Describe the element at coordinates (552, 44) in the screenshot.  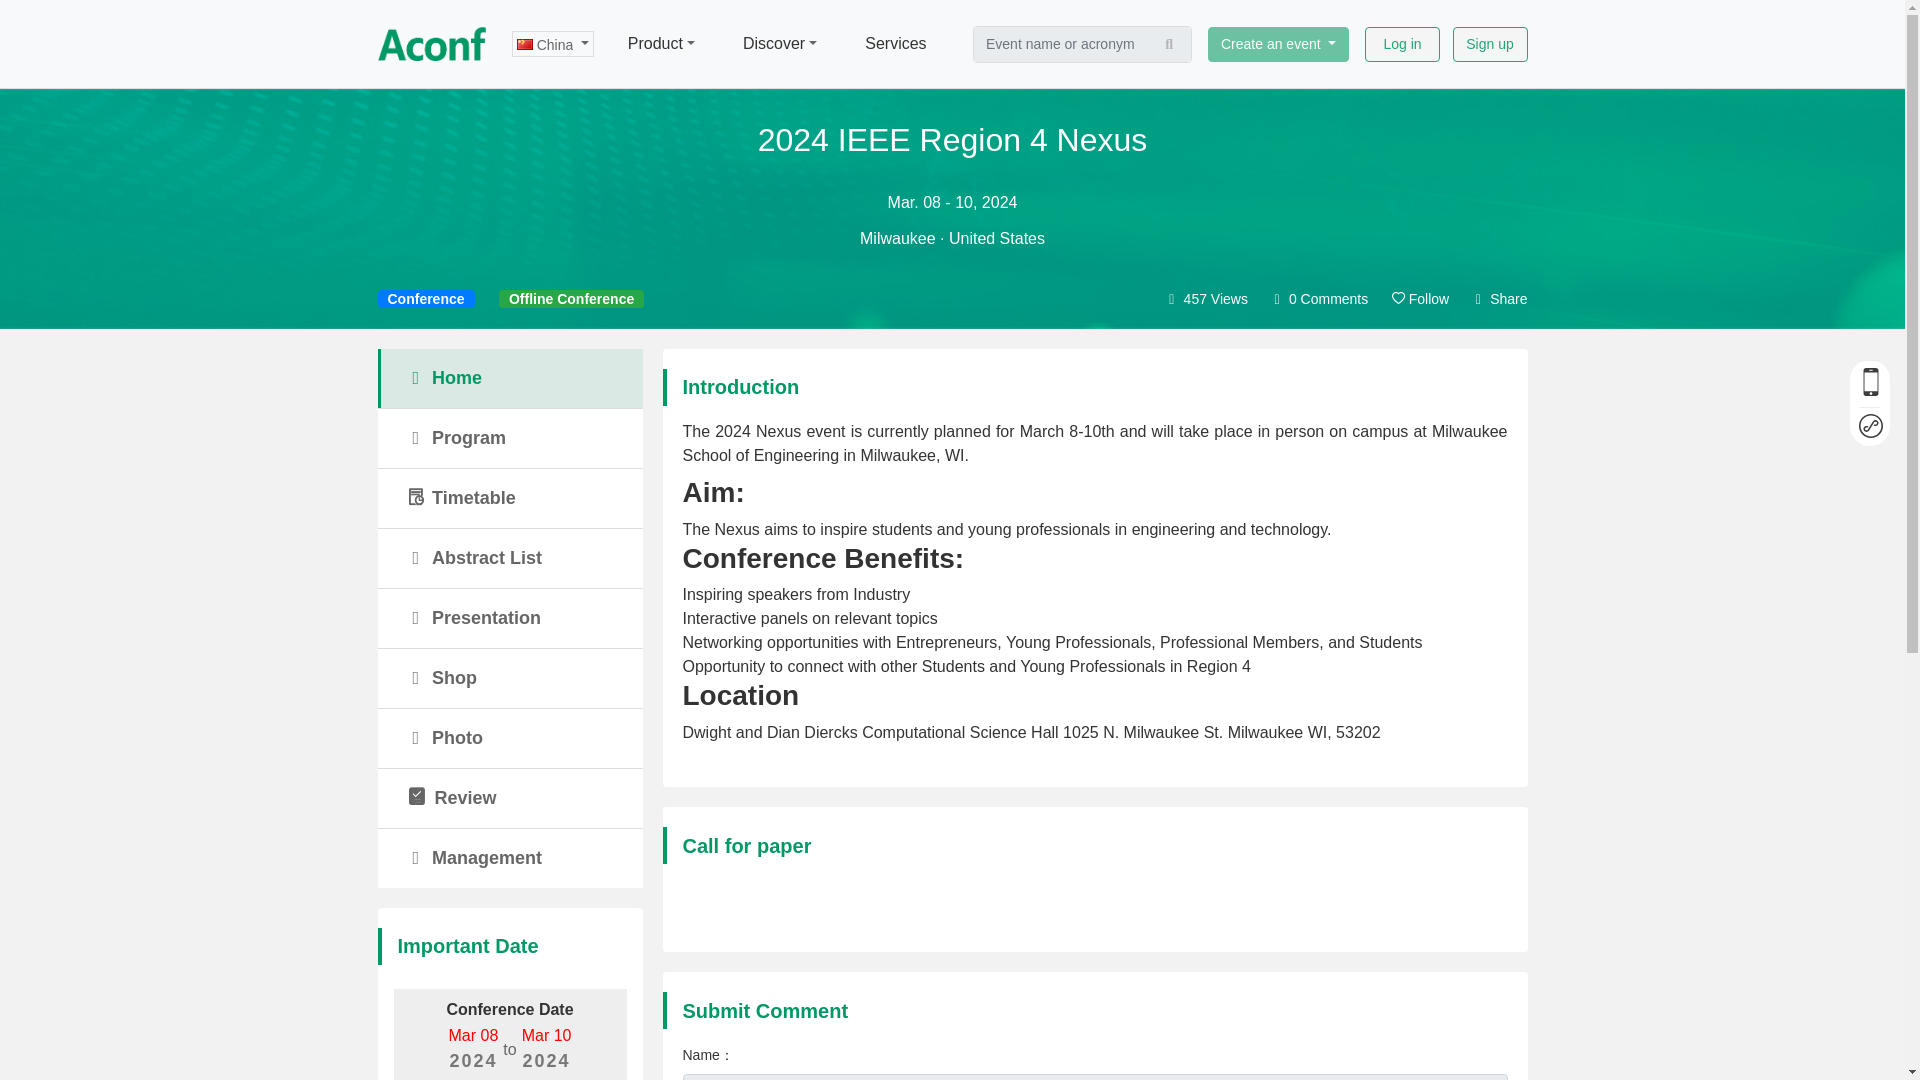
I see `China` at that location.